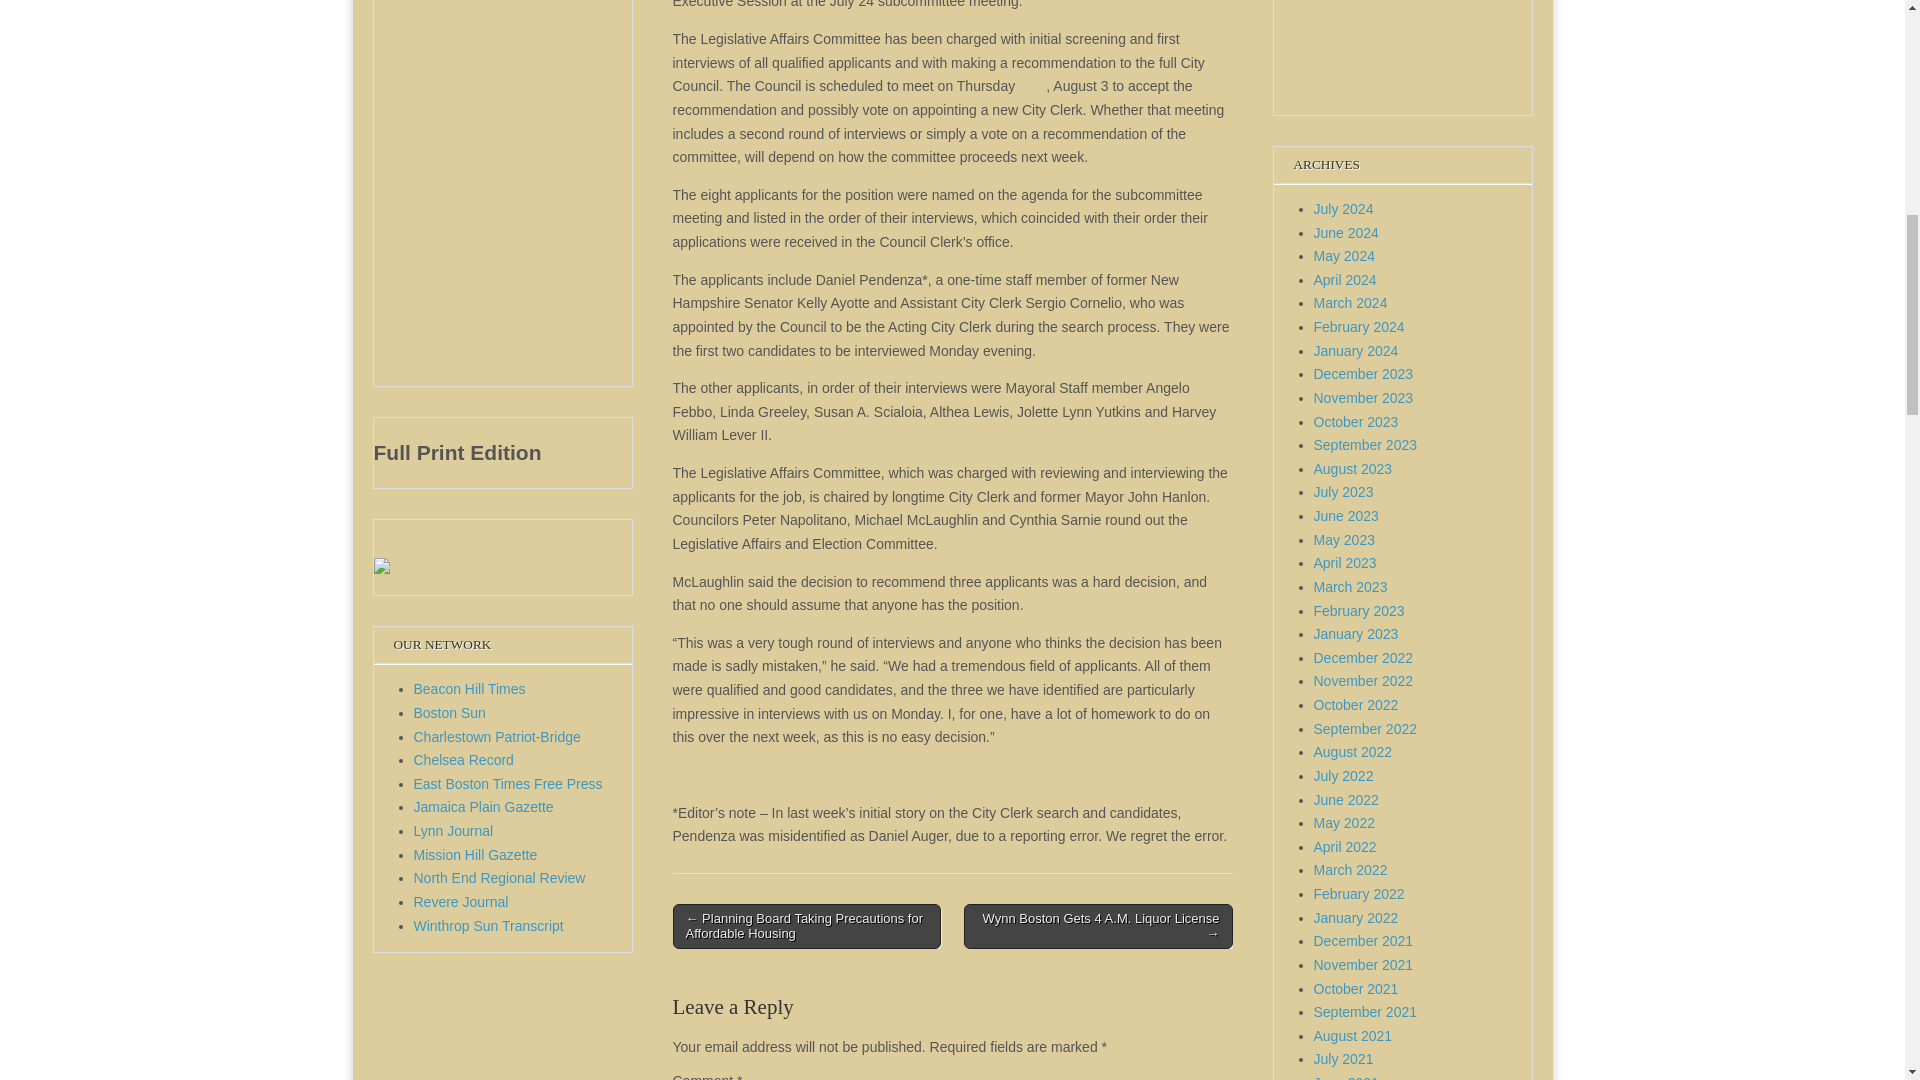  What do you see at coordinates (464, 759) in the screenshot?
I see `Chelsea Record` at bounding box center [464, 759].